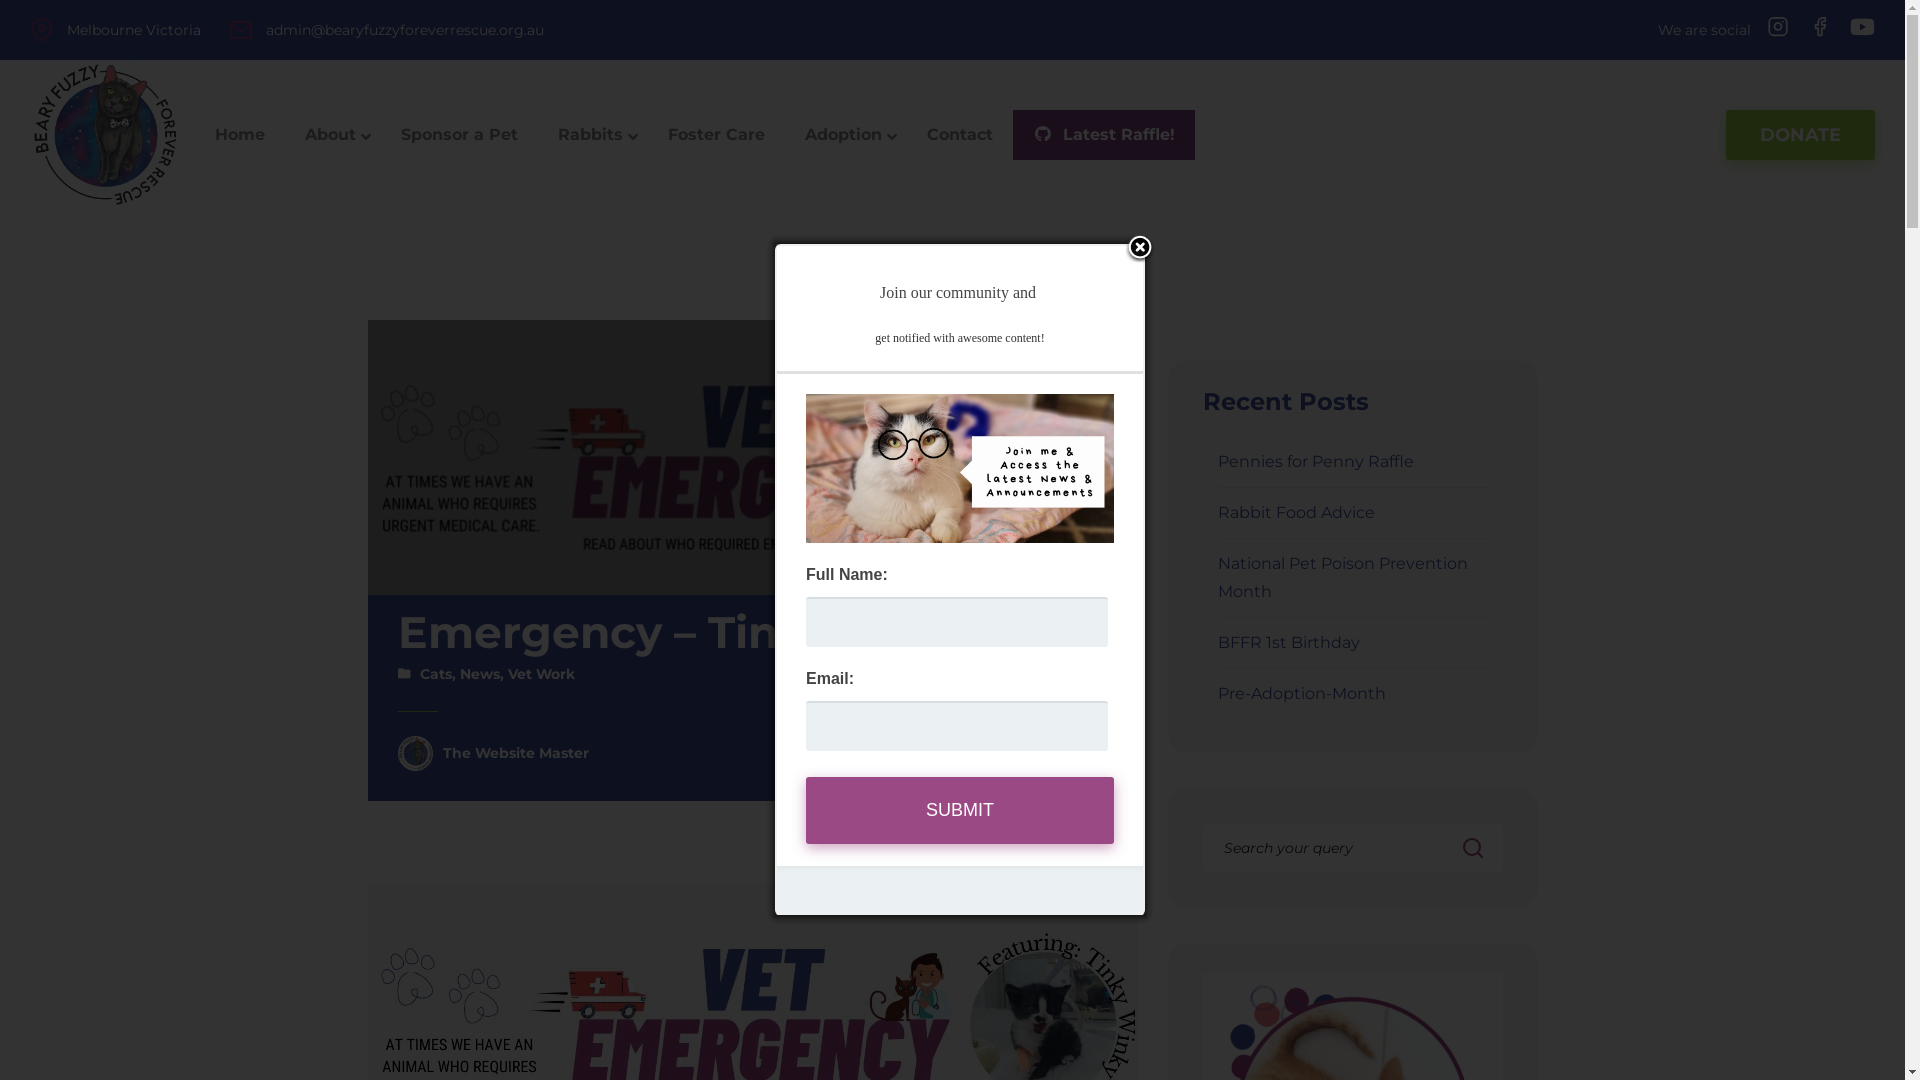 The width and height of the screenshot is (1920, 1080). What do you see at coordinates (1104, 136) in the screenshot?
I see `Latest Raffle!` at bounding box center [1104, 136].